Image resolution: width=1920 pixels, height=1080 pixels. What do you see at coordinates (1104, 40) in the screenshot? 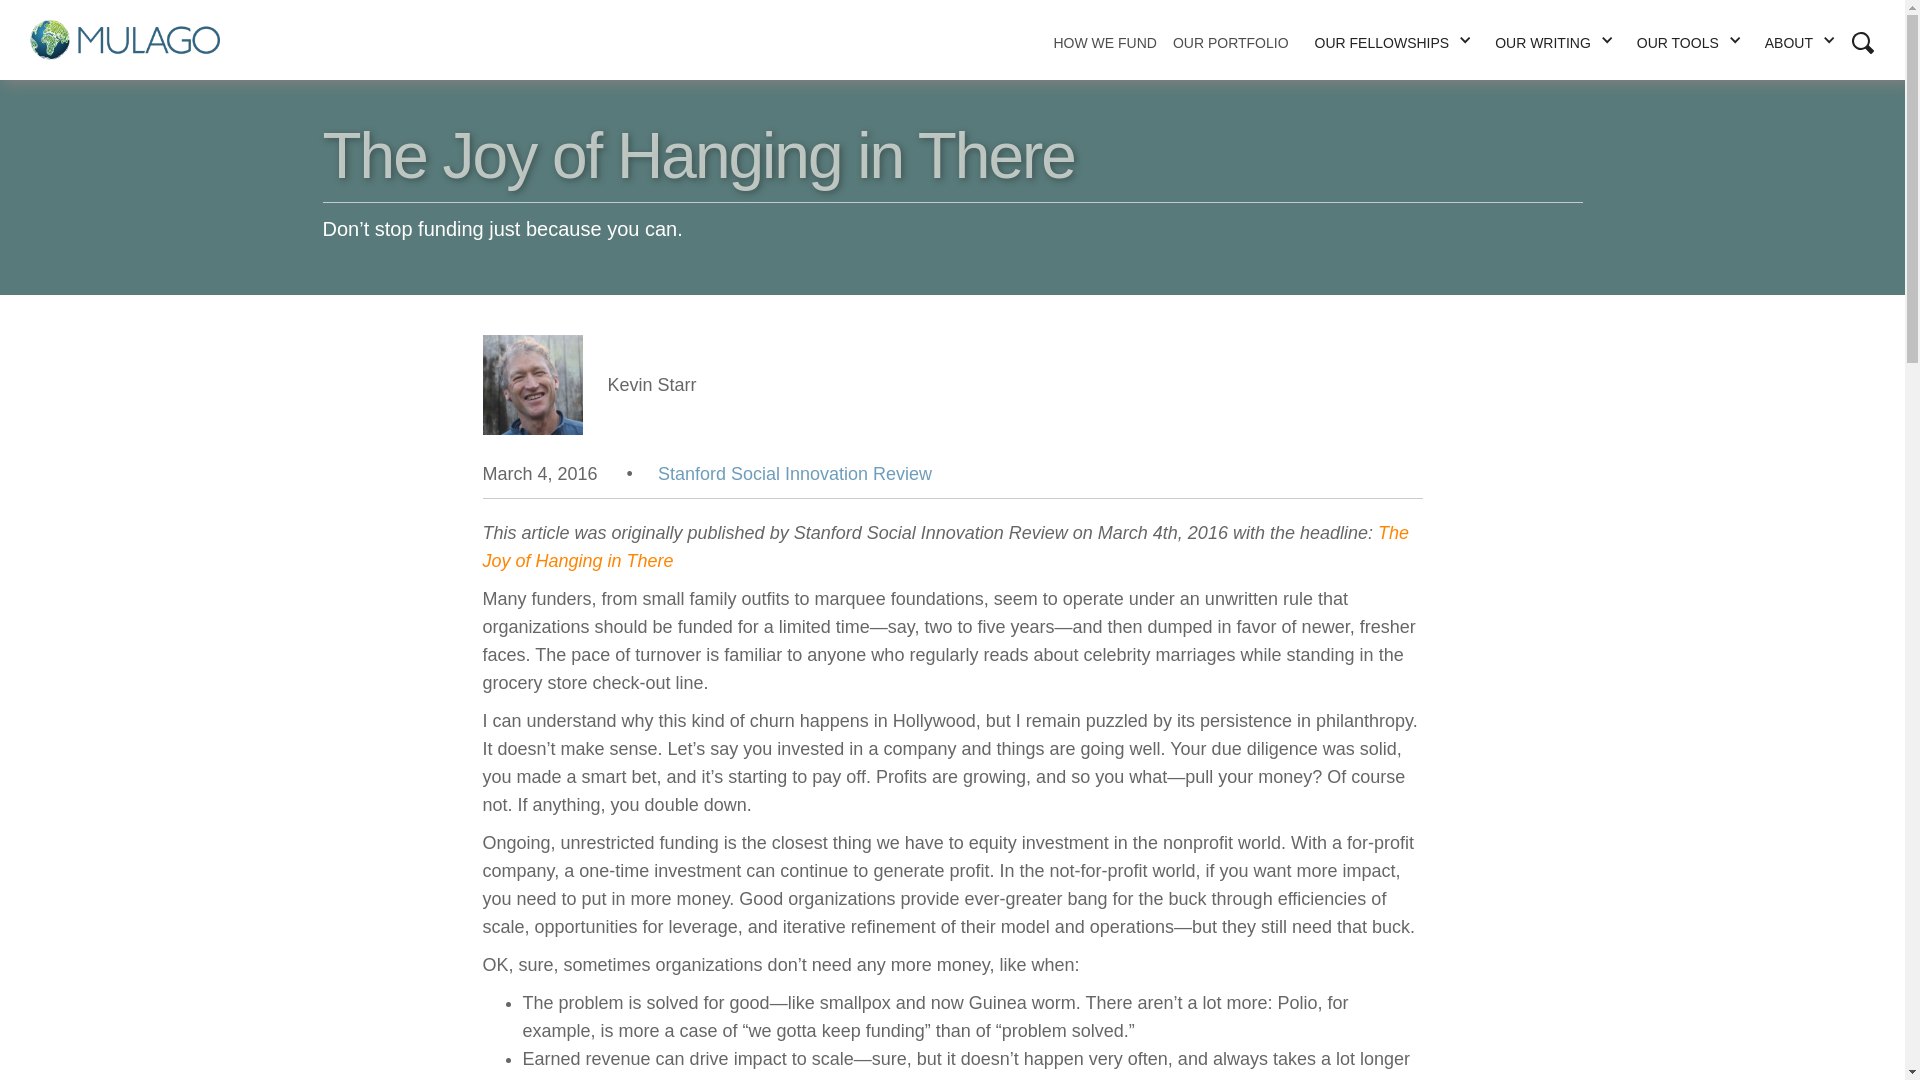
I see `HOW WE FUND` at bounding box center [1104, 40].